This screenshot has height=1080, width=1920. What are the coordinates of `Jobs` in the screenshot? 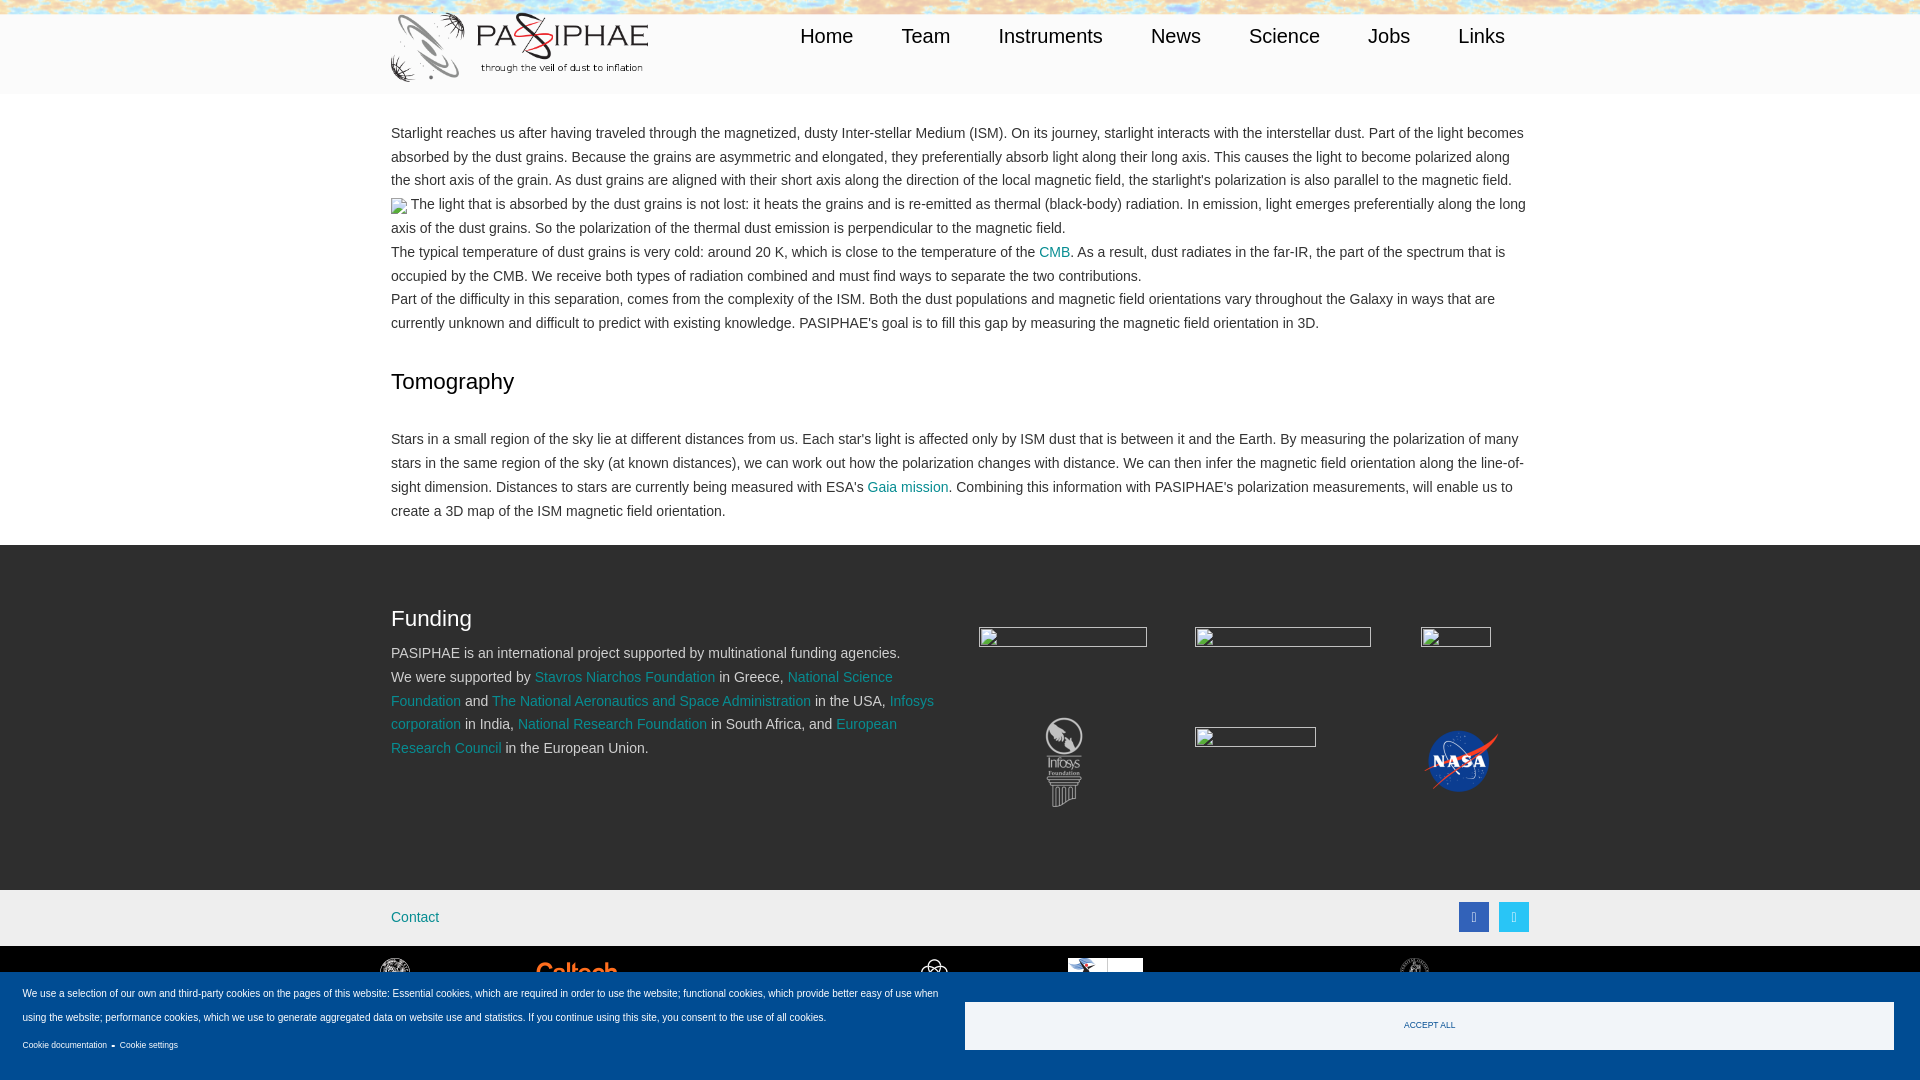 It's located at (1389, 36).